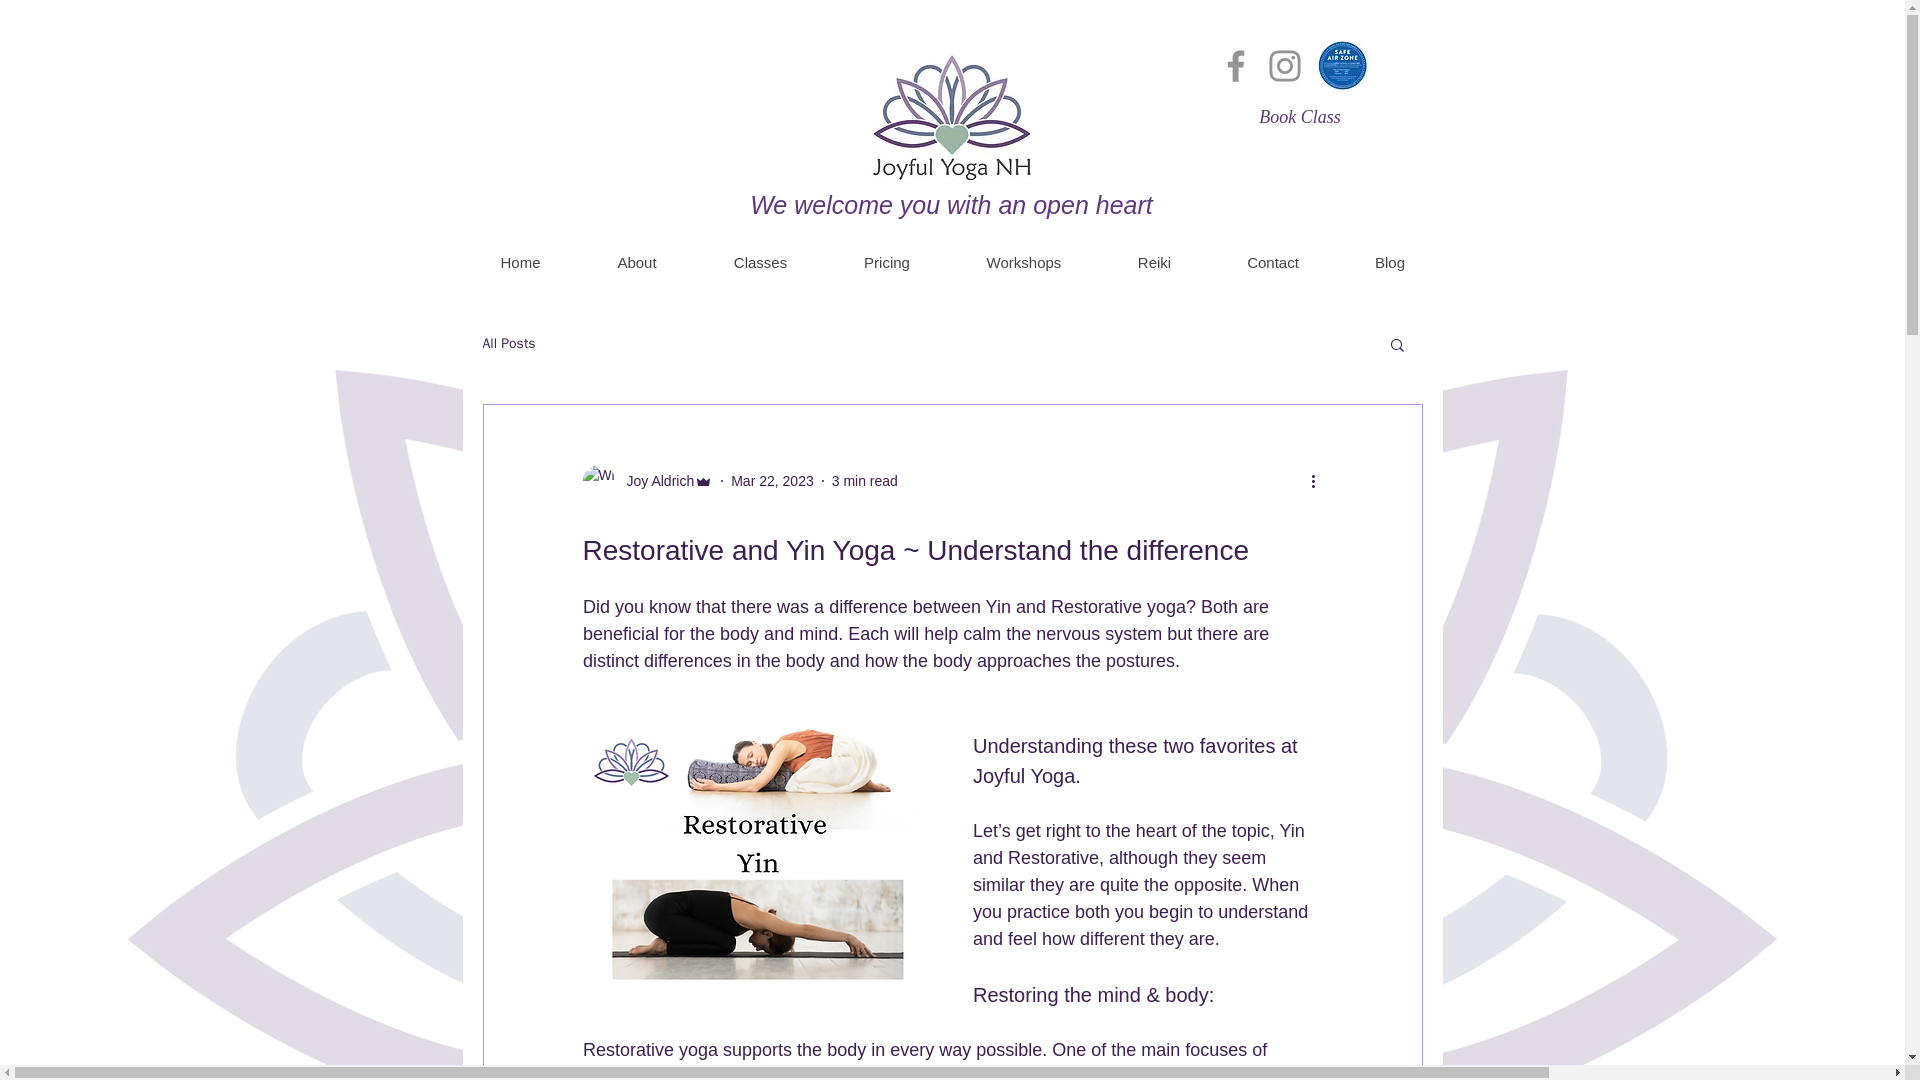 The width and height of the screenshot is (1920, 1080). Describe the element at coordinates (508, 344) in the screenshot. I see `All Posts` at that location.